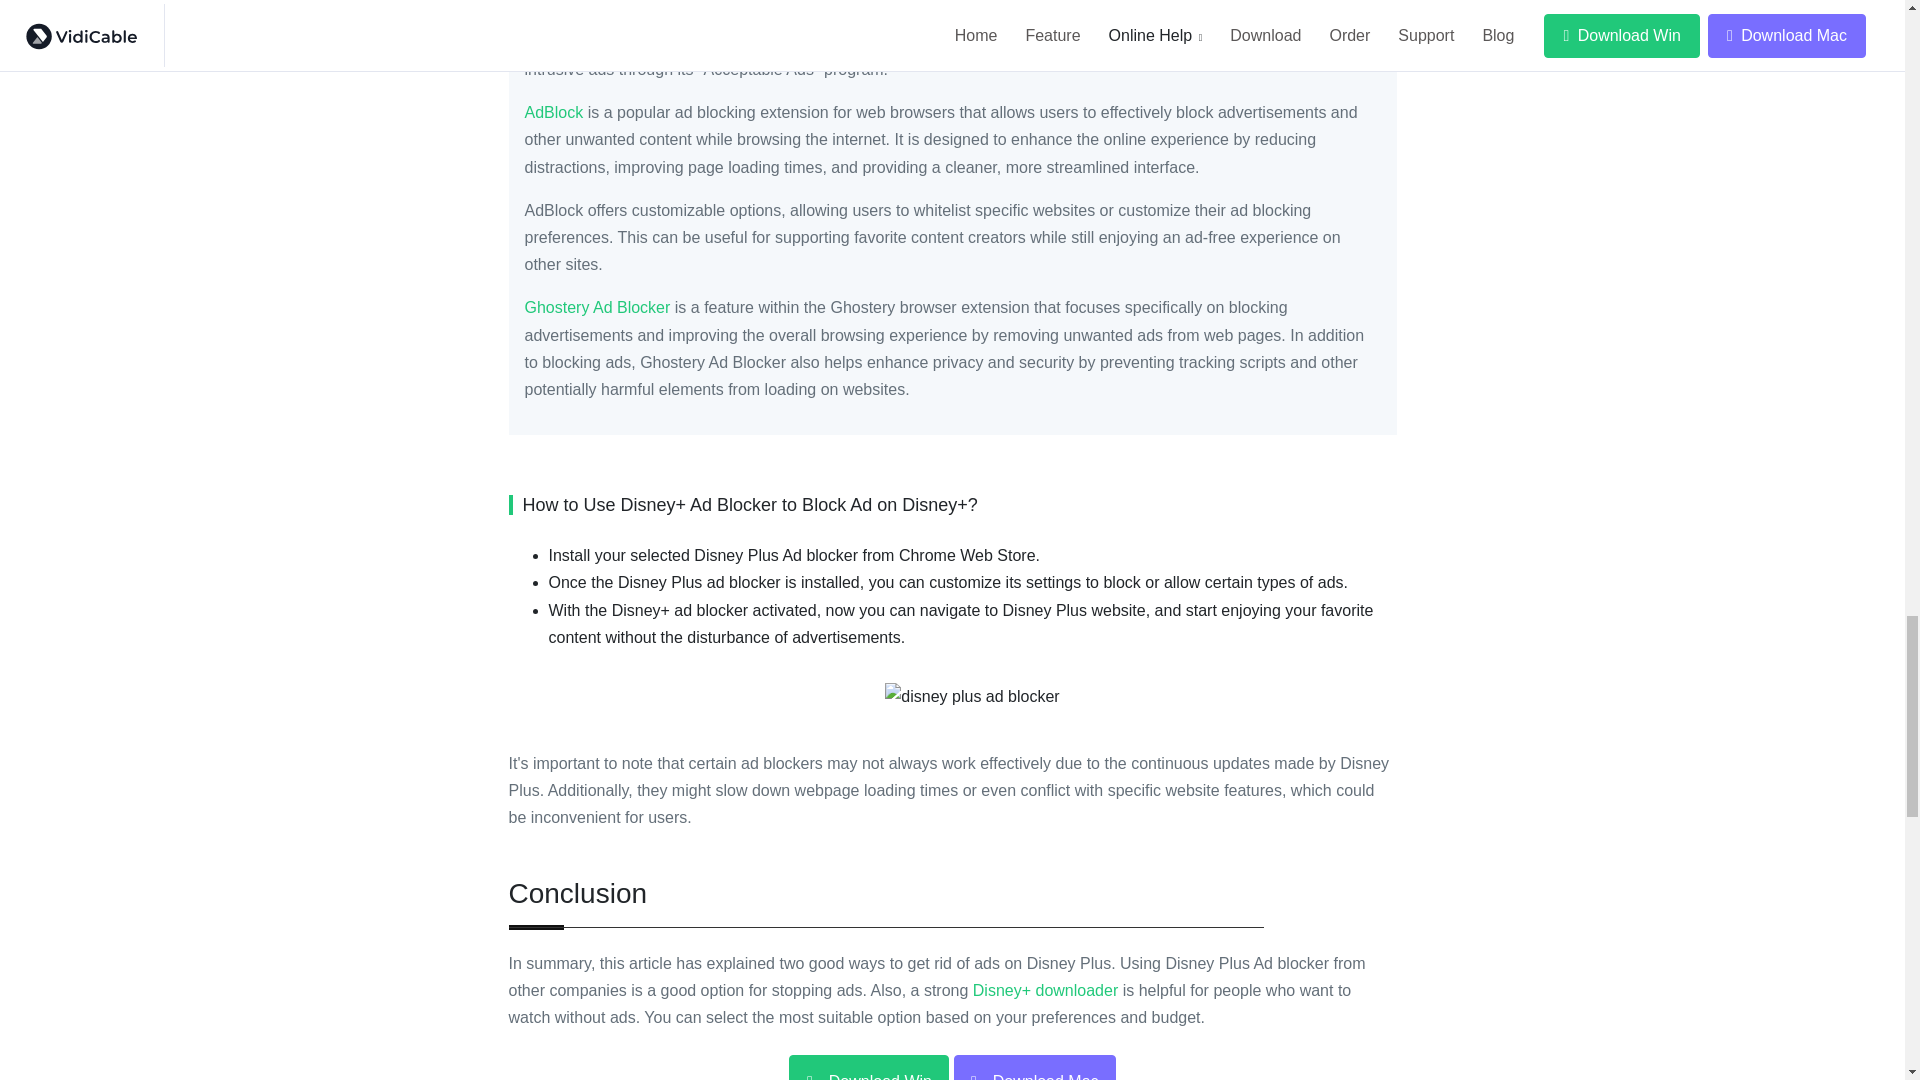  Describe the element at coordinates (554, 112) in the screenshot. I see `AdBlock` at that location.